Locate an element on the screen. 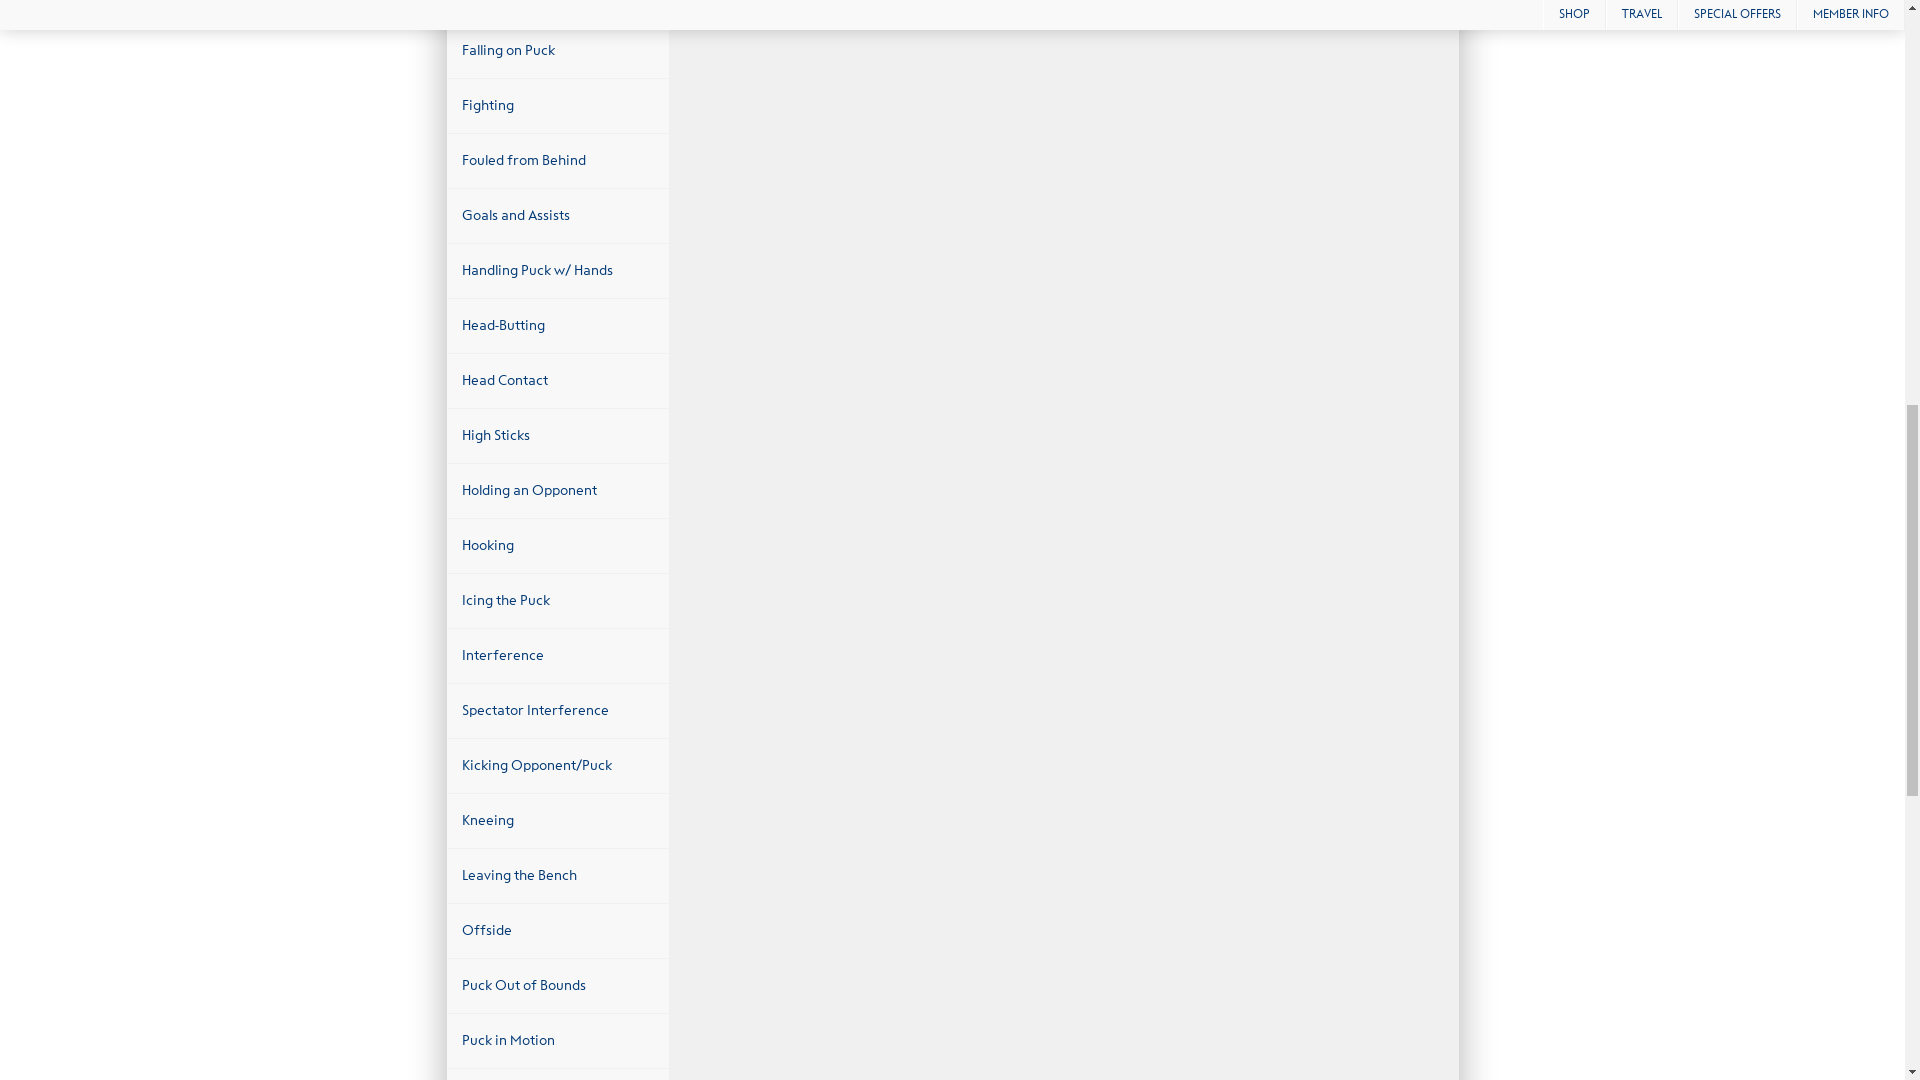 This screenshot has height=1080, width=1920. Fighting is located at coordinates (556, 105).